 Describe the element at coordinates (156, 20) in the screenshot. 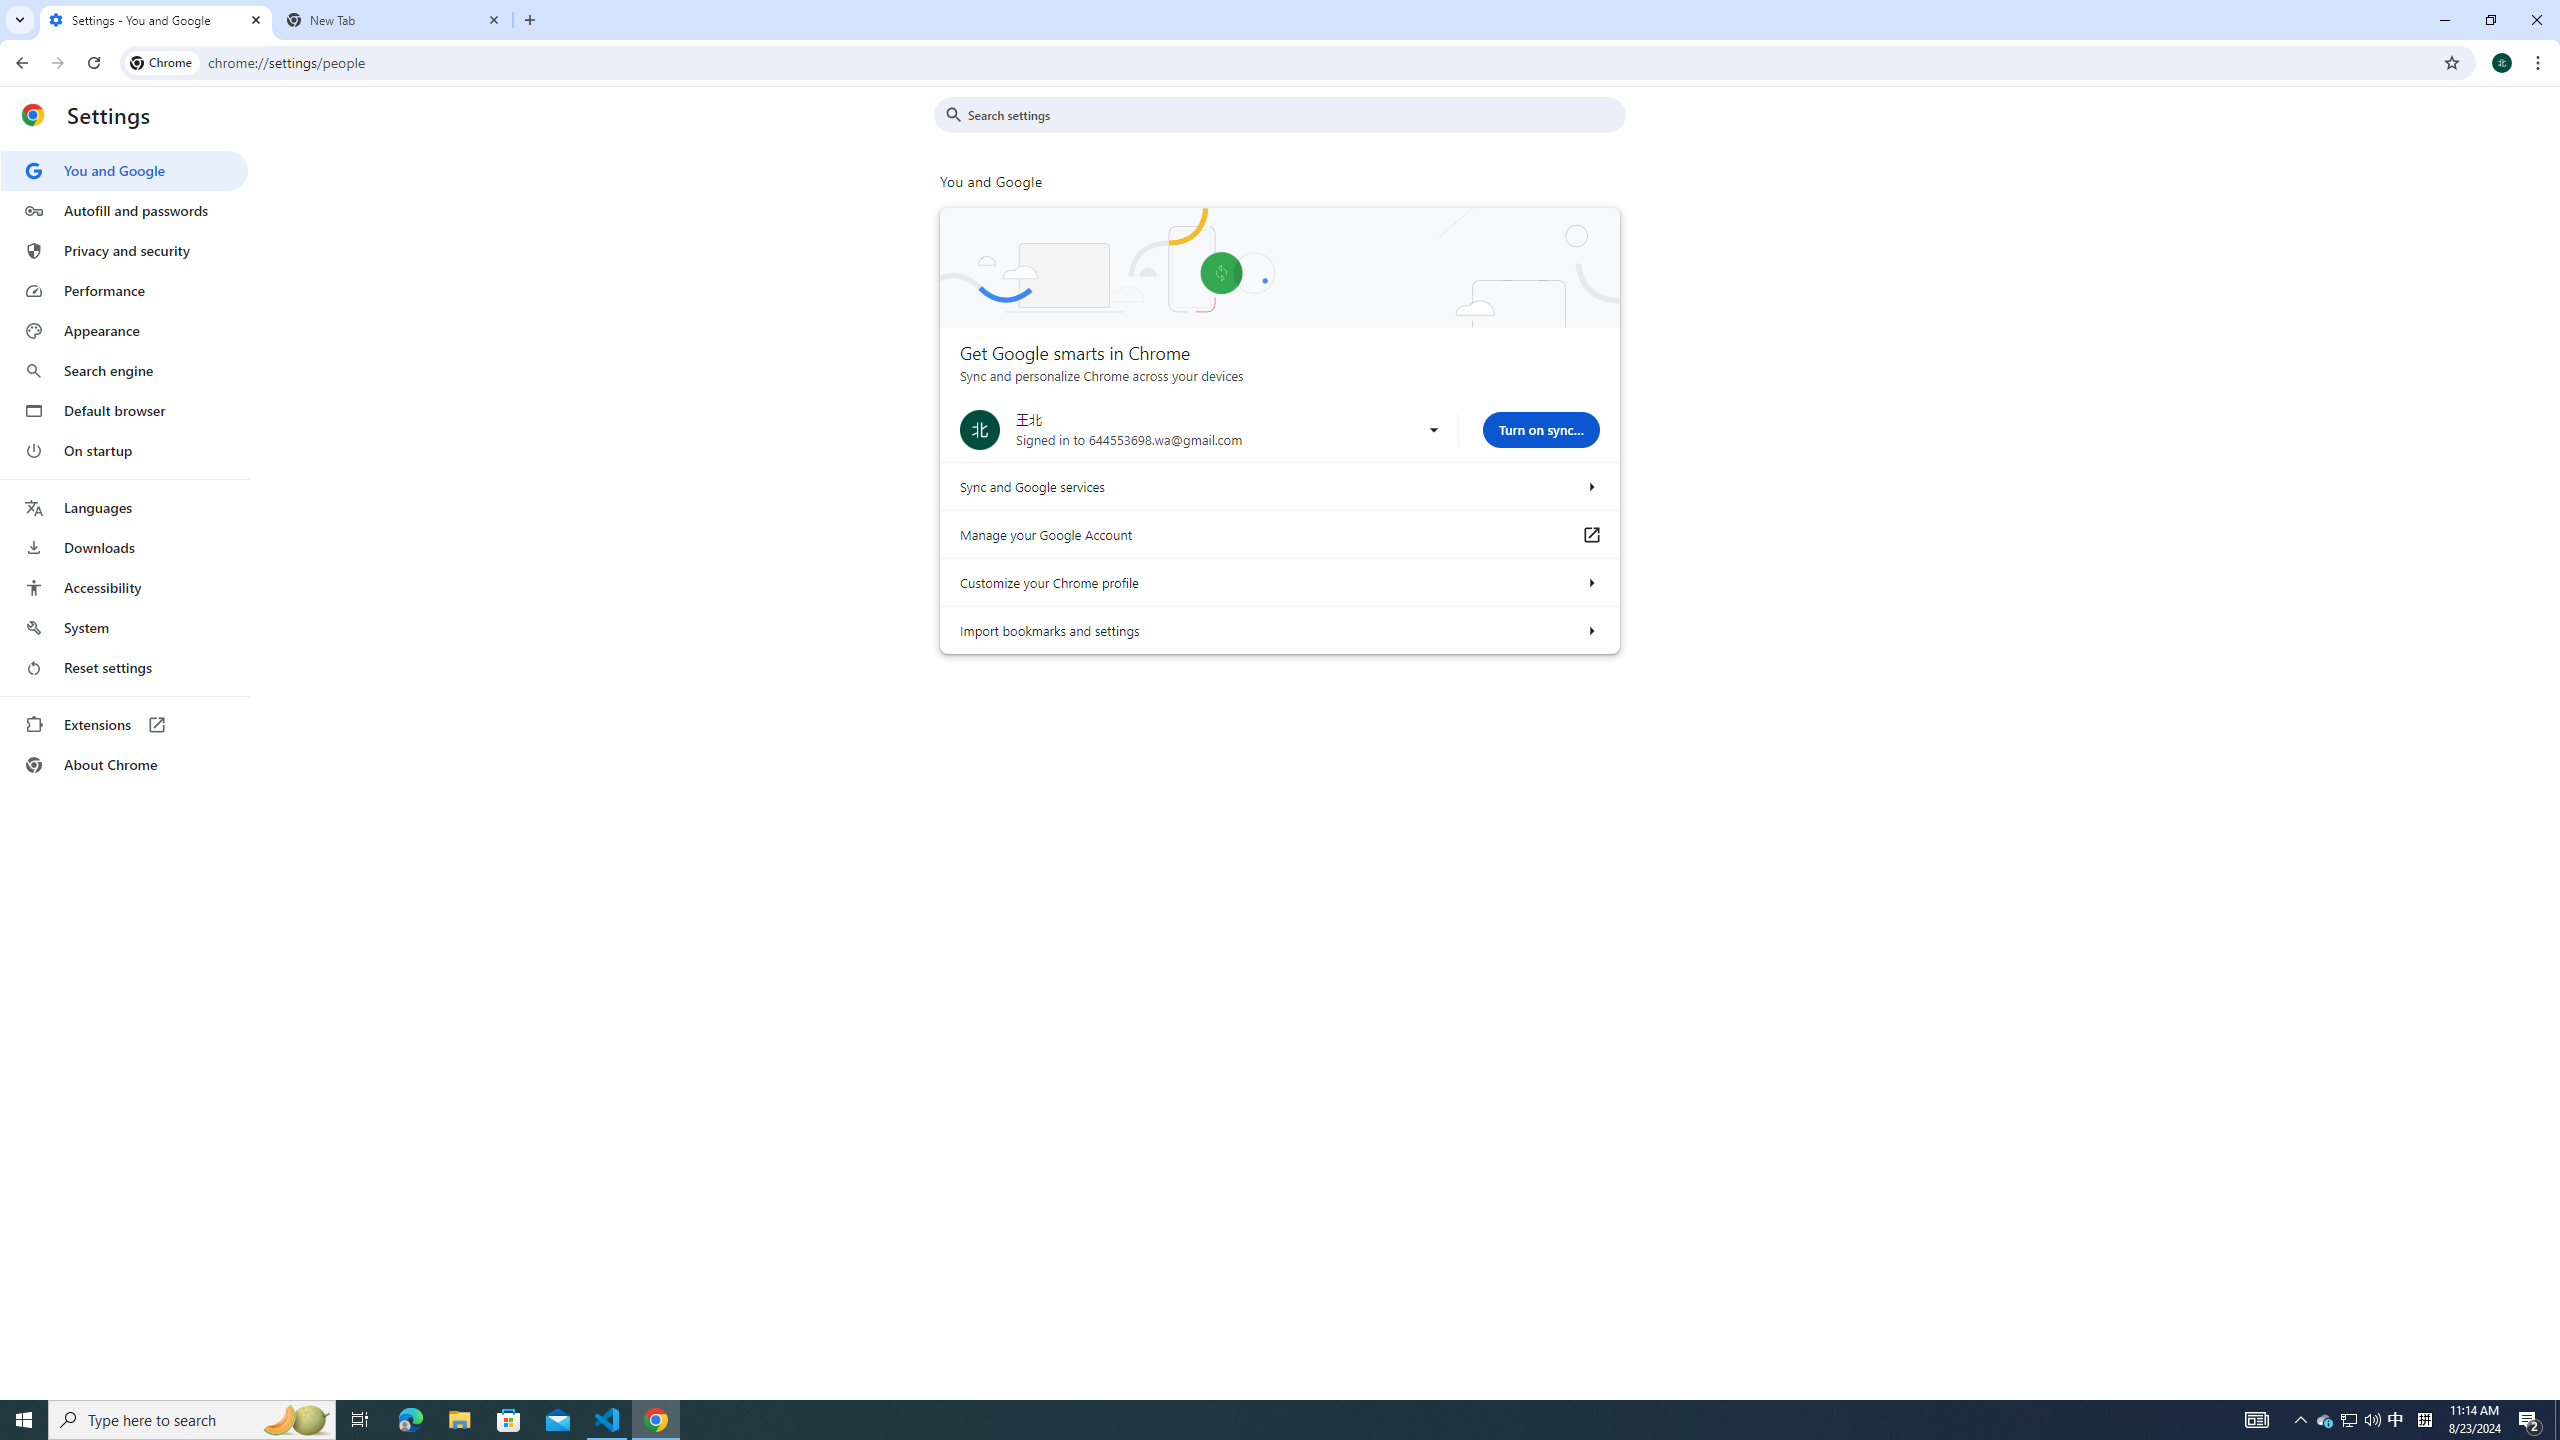

I see `Settings - You and Google` at that location.